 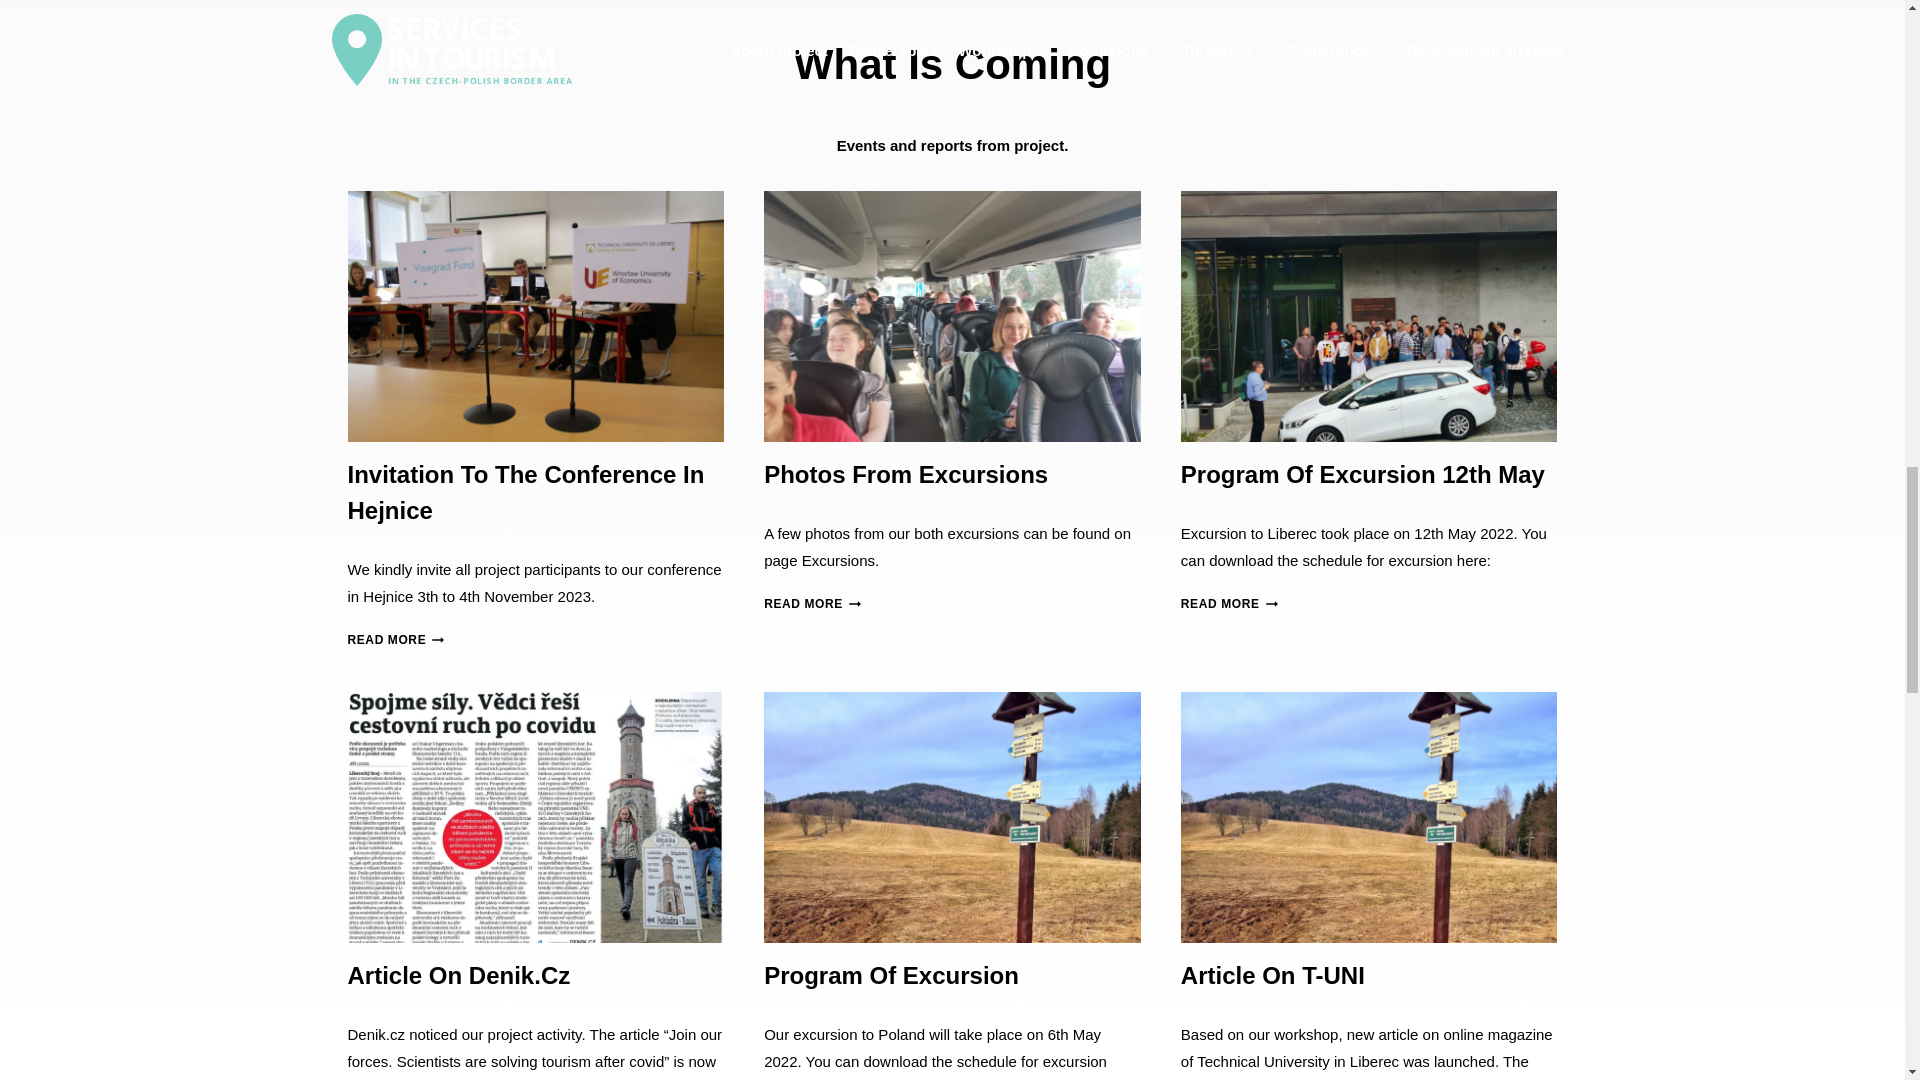 What do you see at coordinates (812, 604) in the screenshot?
I see `READ MORE` at bounding box center [812, 604].